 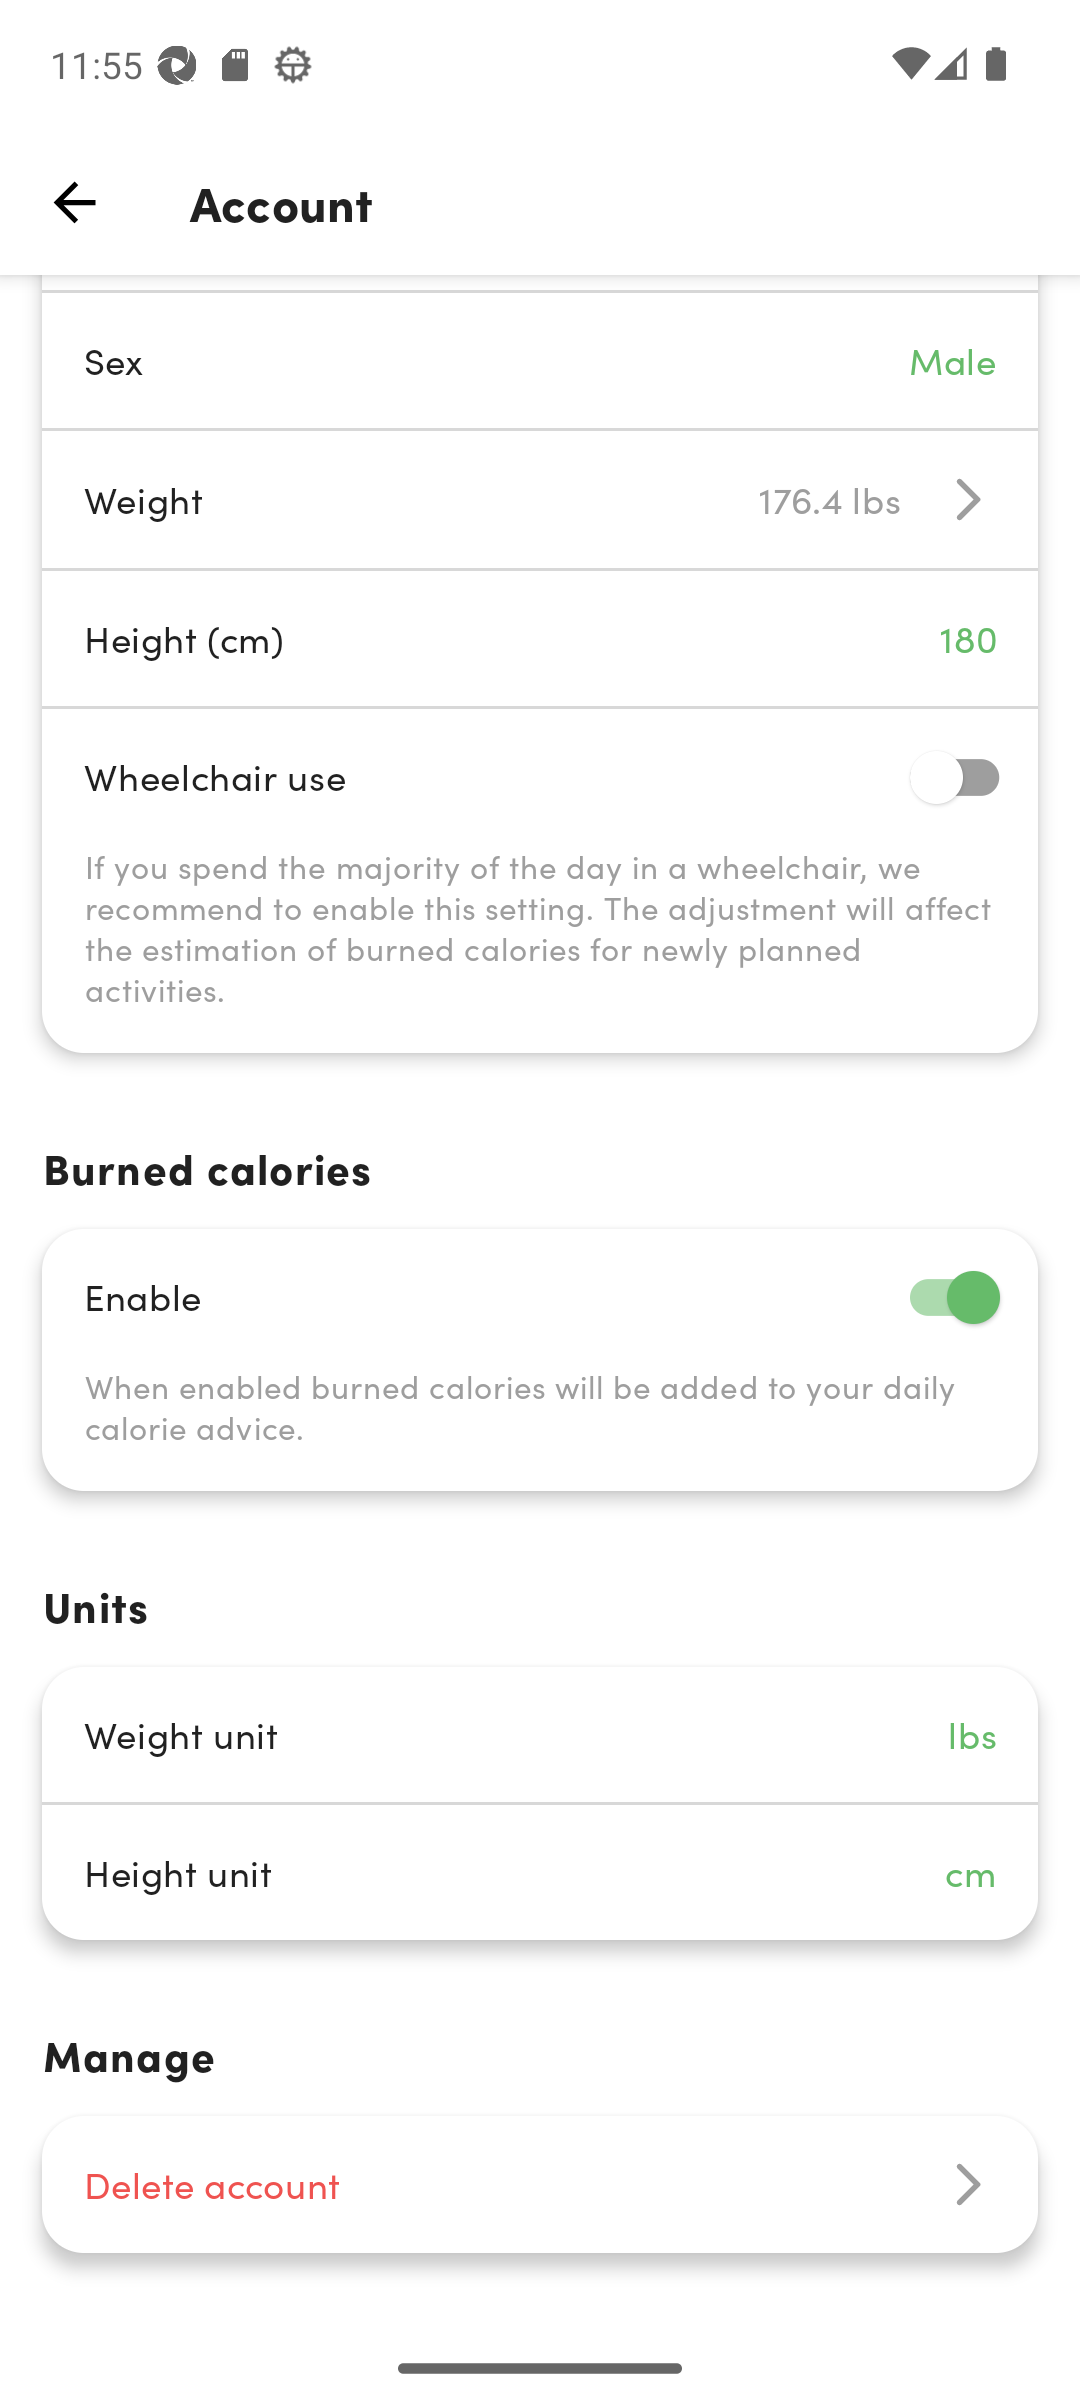 I want to click on Weight 176.4 lbs, so click(x=540, y=500).